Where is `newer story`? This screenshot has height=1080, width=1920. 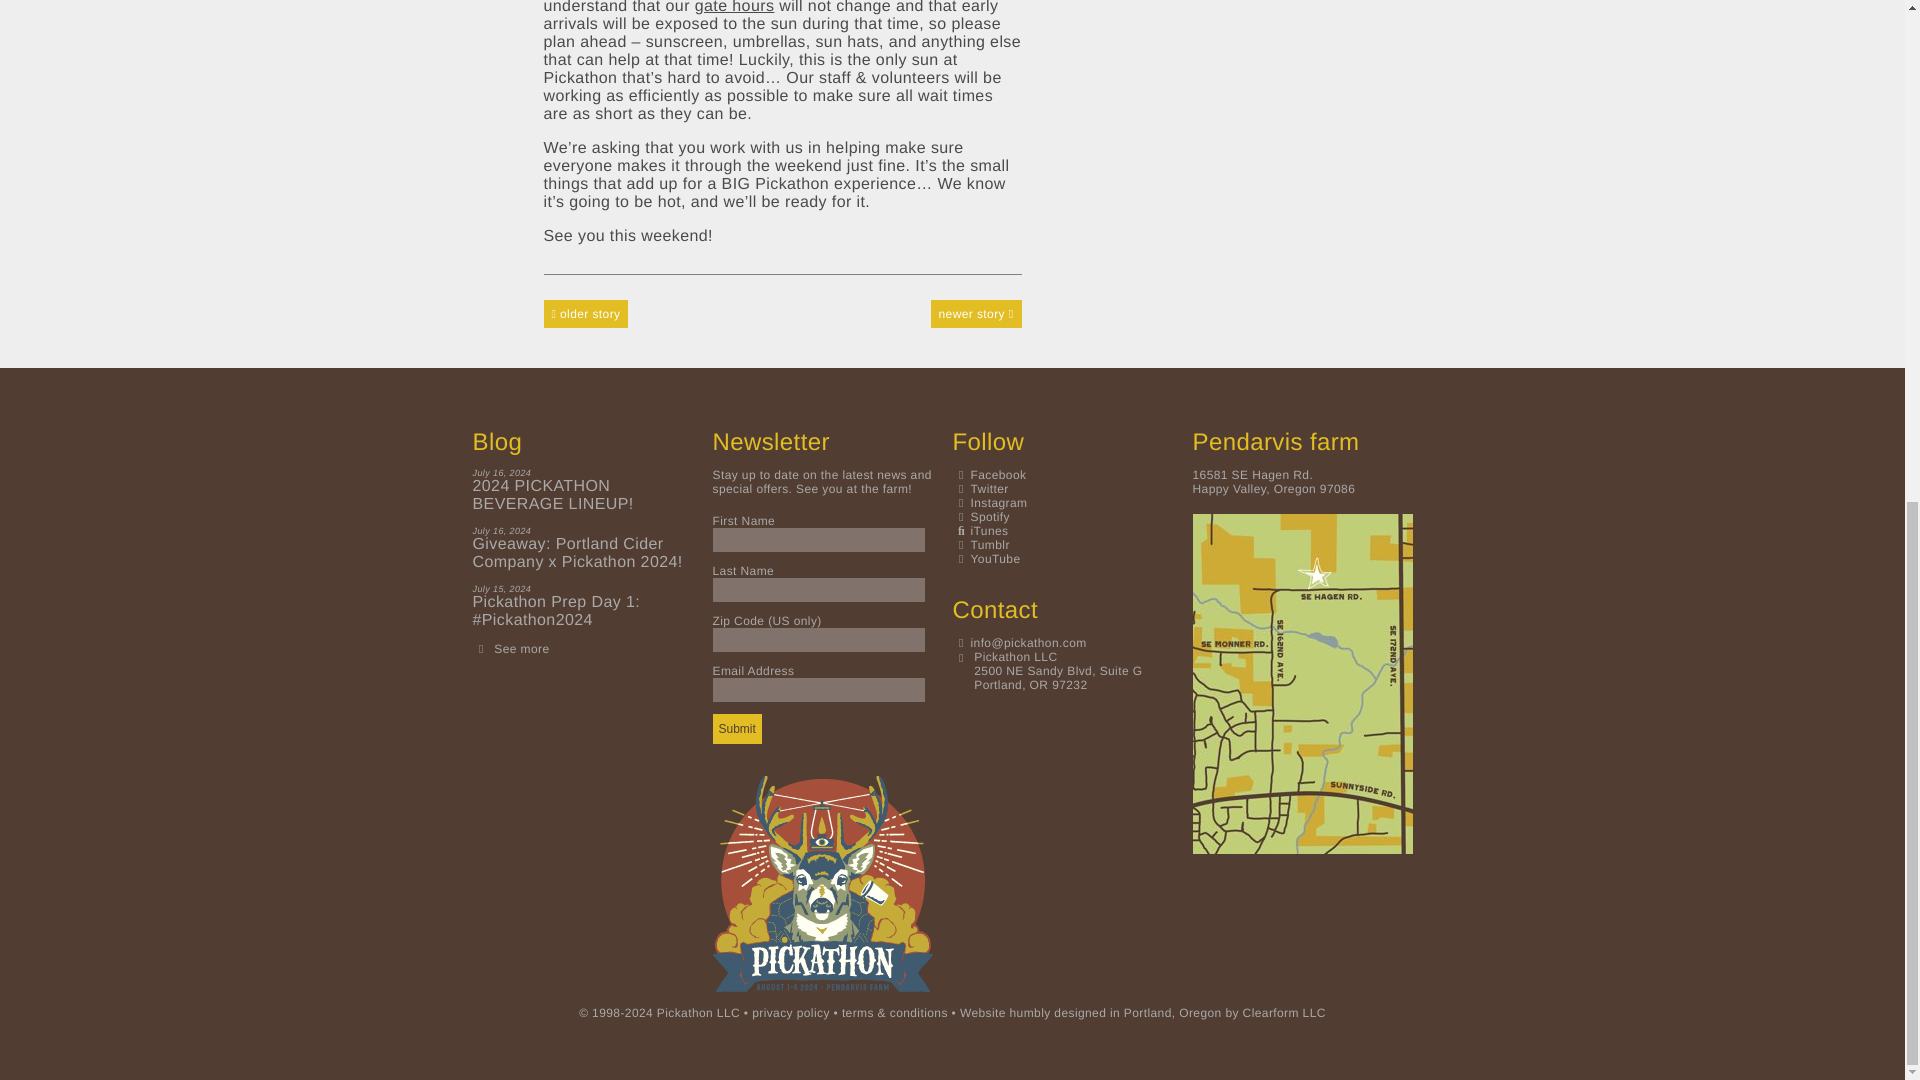 newer story is located at coordinates (976, 304).